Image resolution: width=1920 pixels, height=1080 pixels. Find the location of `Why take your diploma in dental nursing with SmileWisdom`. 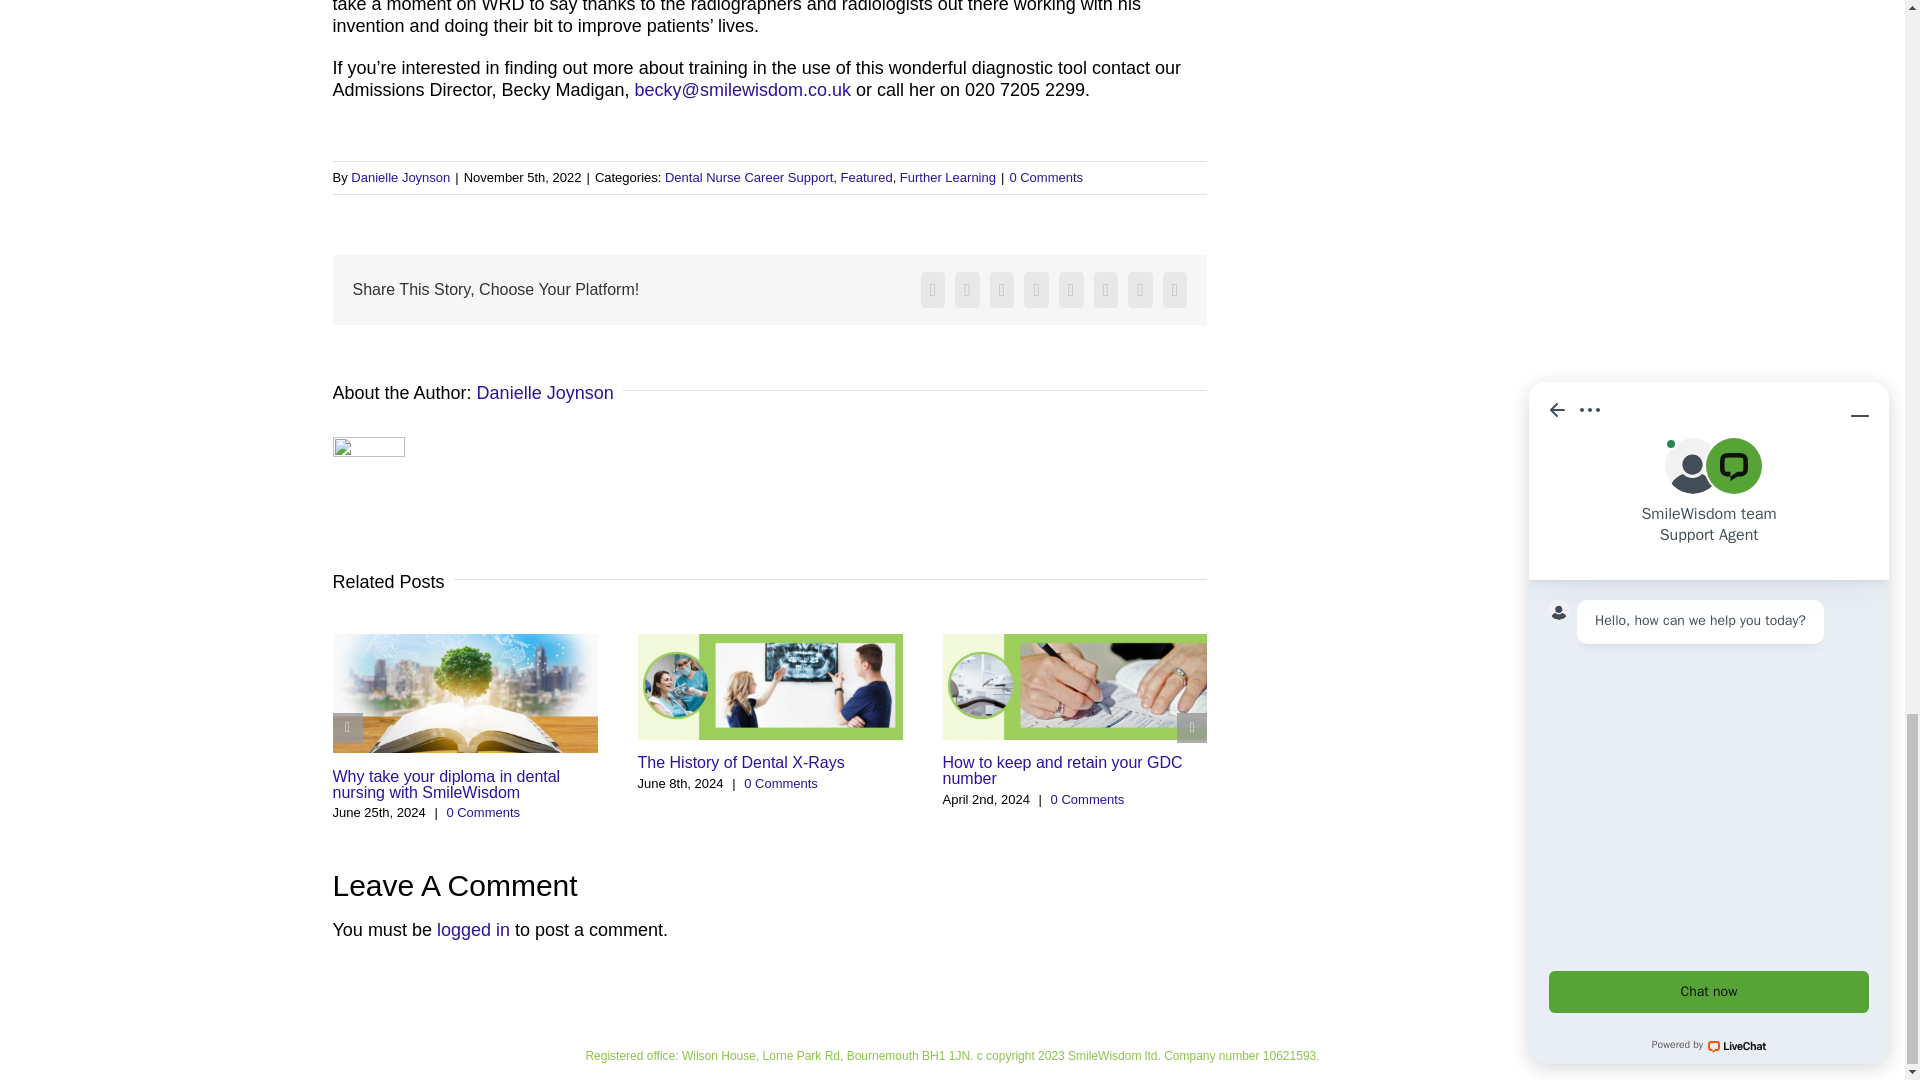

Why take your diploma in dental nursing with SmileWisdom is located at coordinates (446, 784).